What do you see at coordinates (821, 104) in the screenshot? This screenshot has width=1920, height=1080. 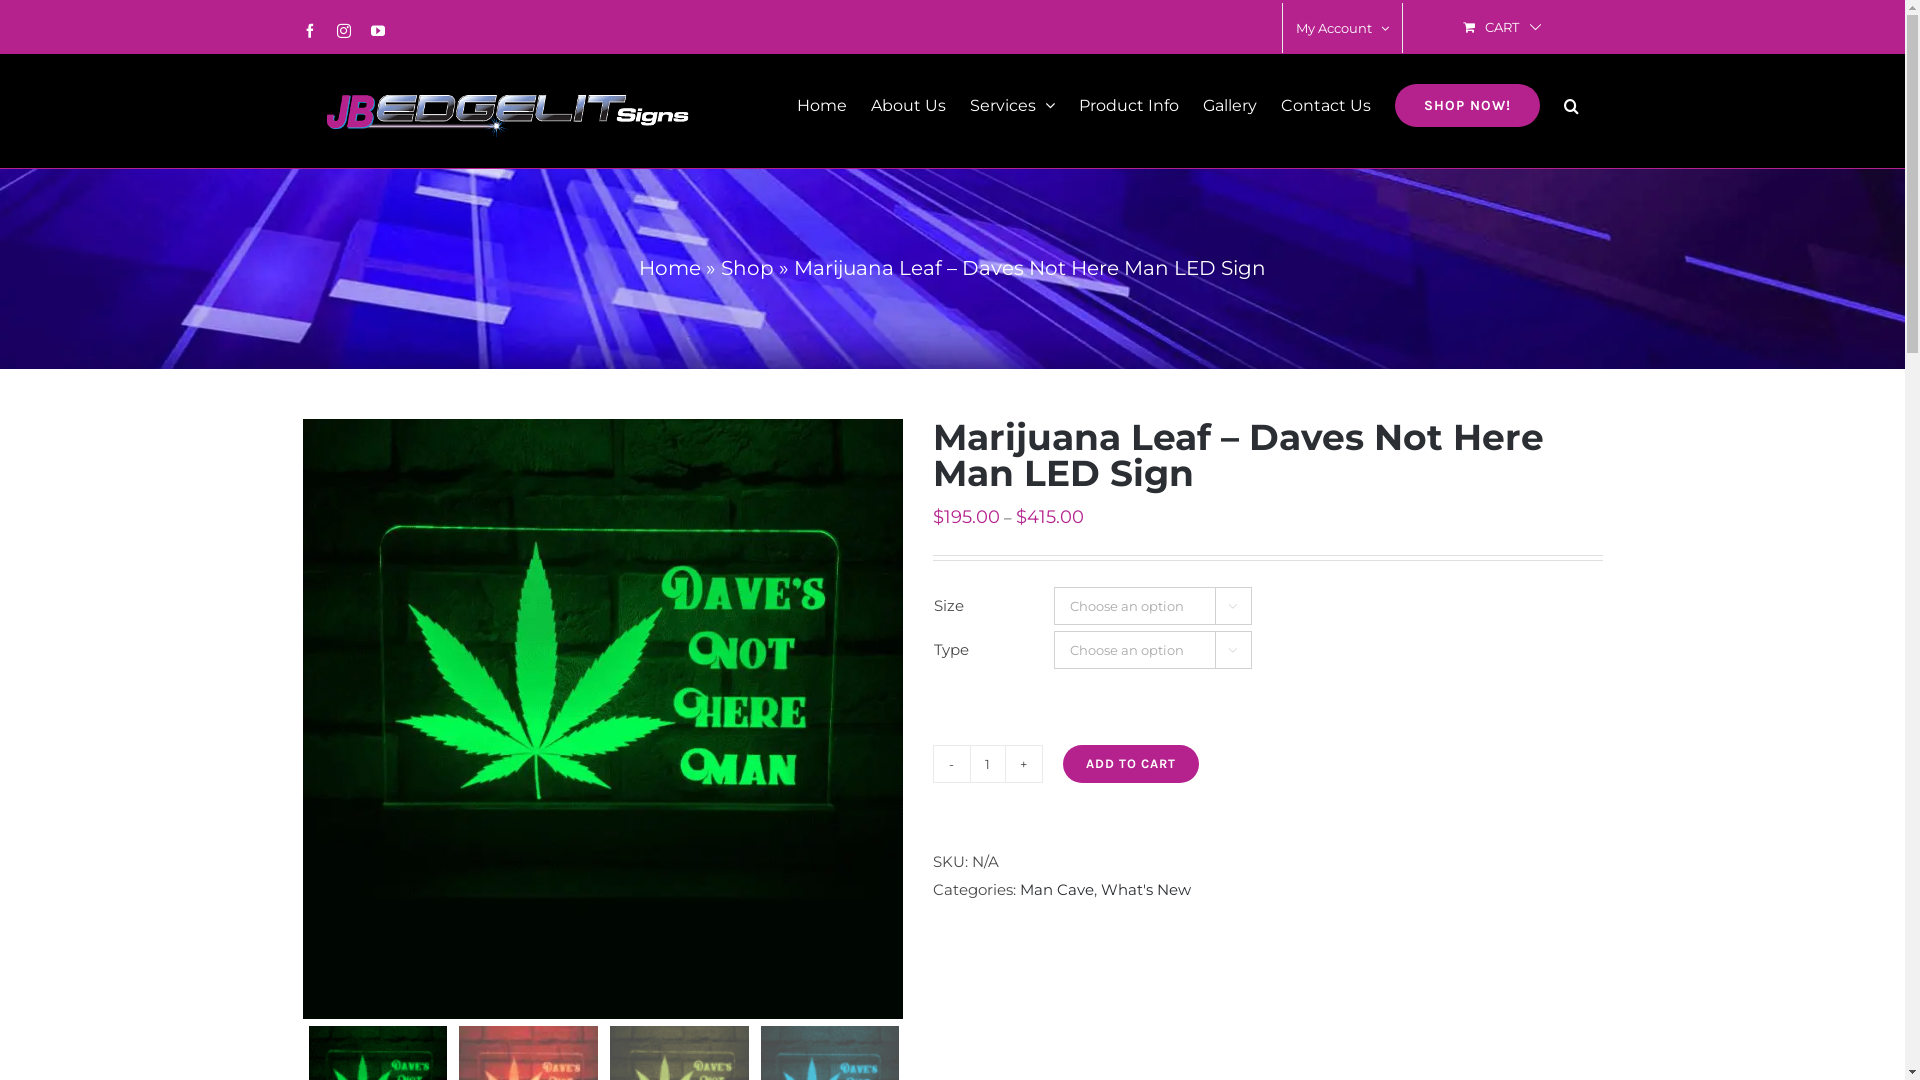 I see `Home` at bounding box center [821, 104].